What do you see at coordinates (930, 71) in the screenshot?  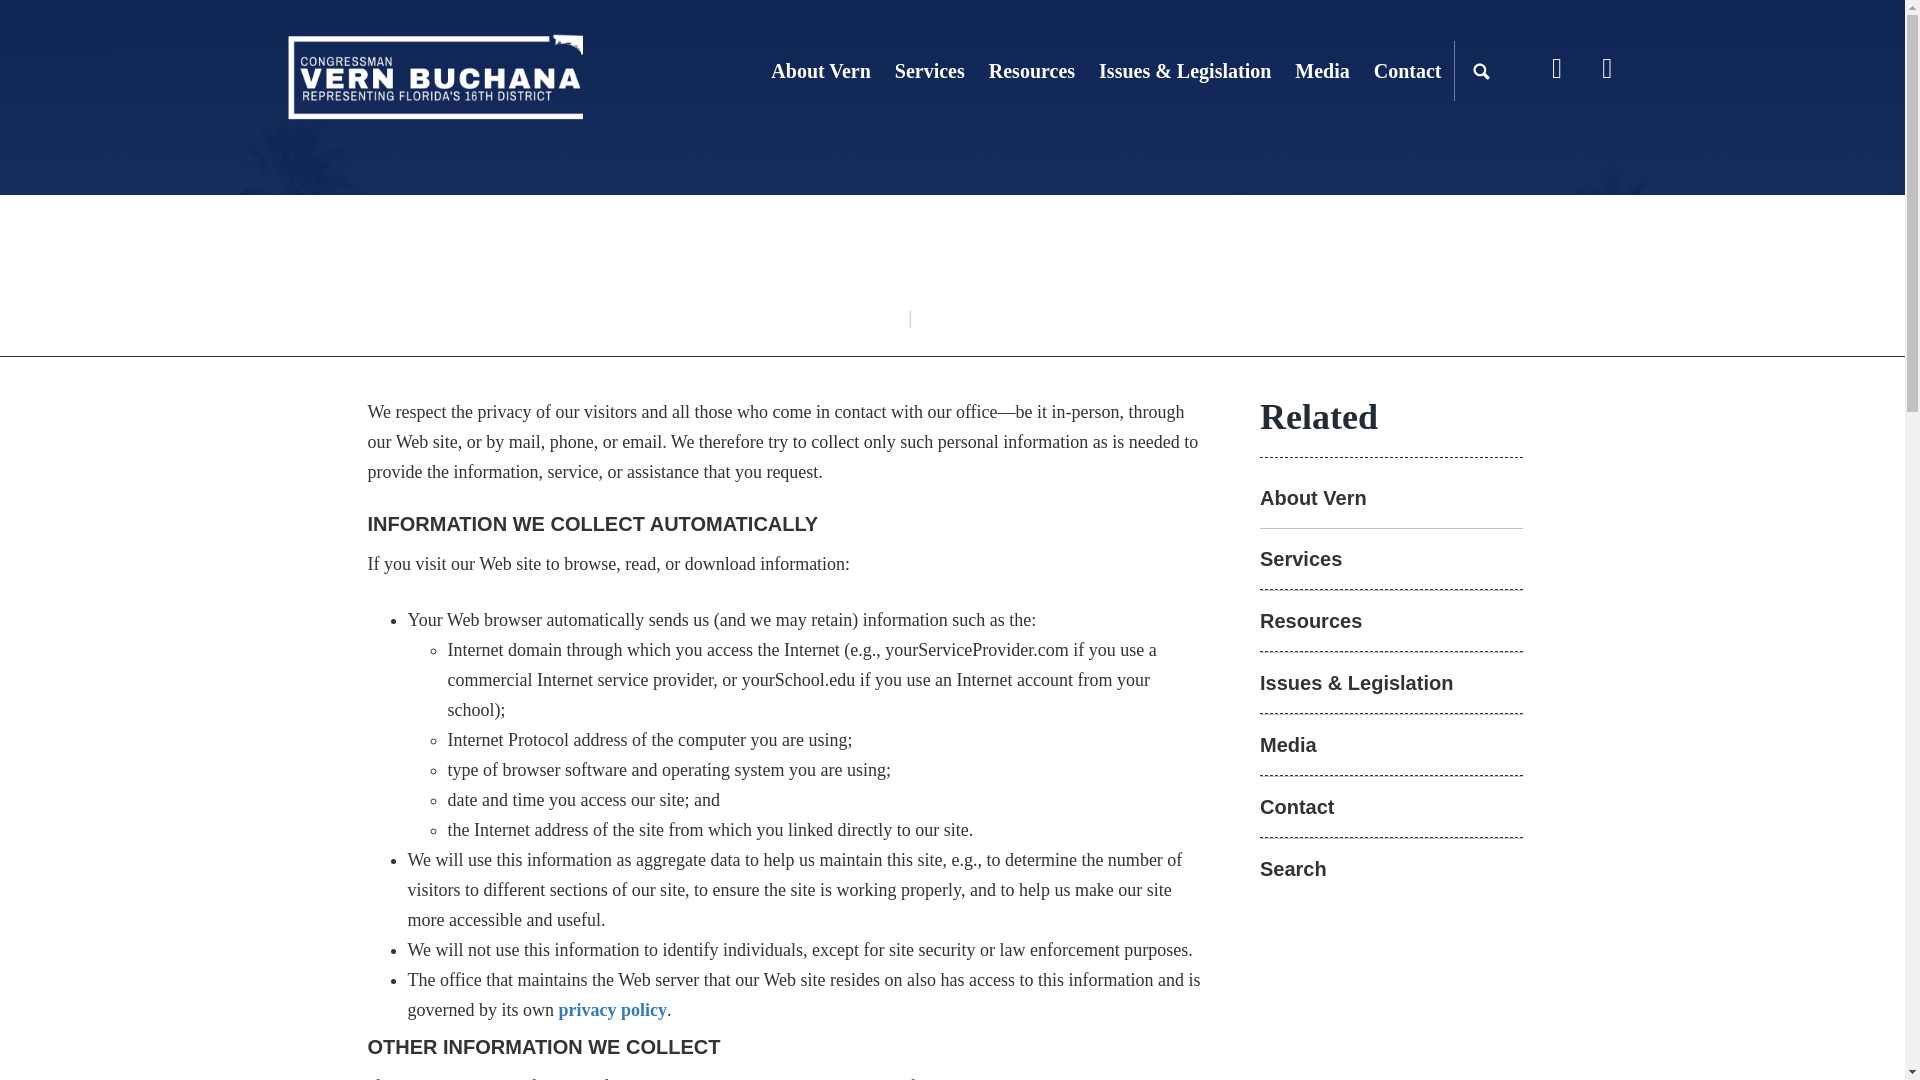 I see `Services` at bounding box center [930, 71].